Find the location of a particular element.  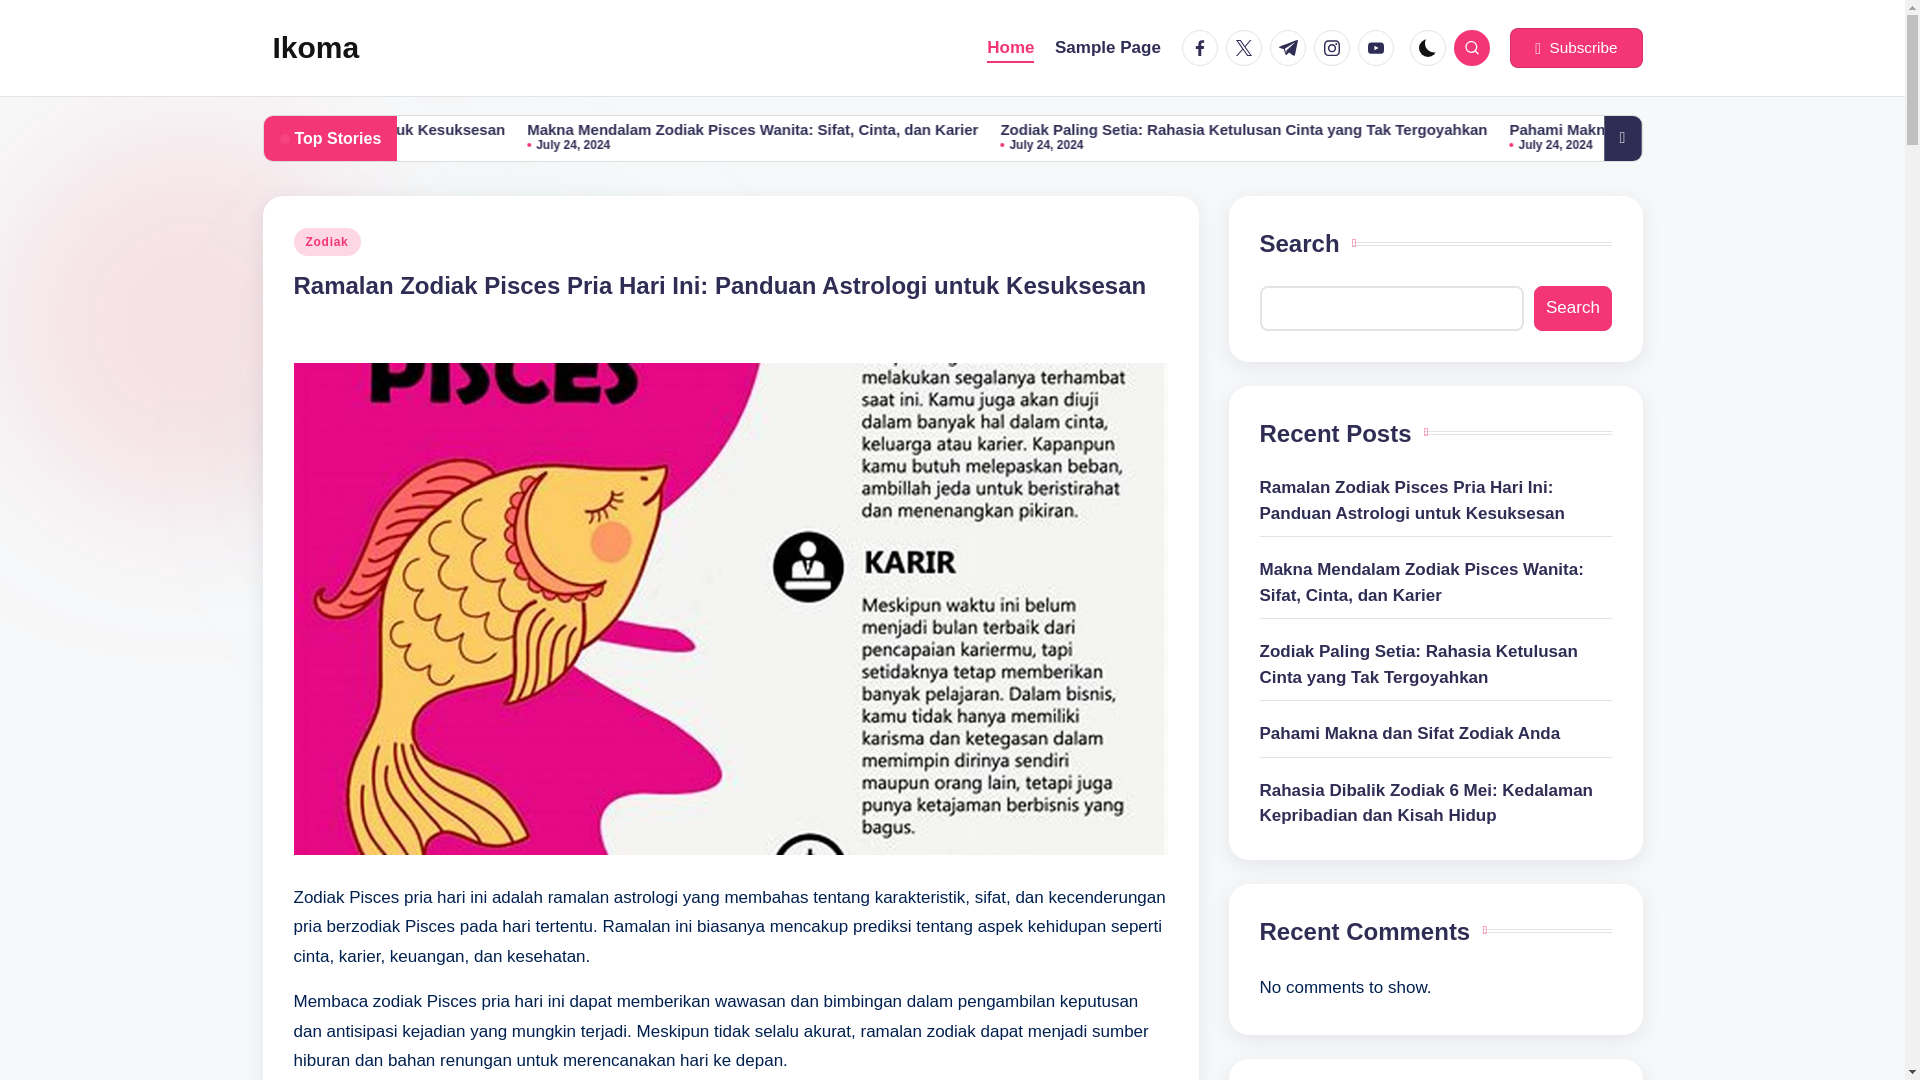

Sample Page is located at coordinates (1108, 48).